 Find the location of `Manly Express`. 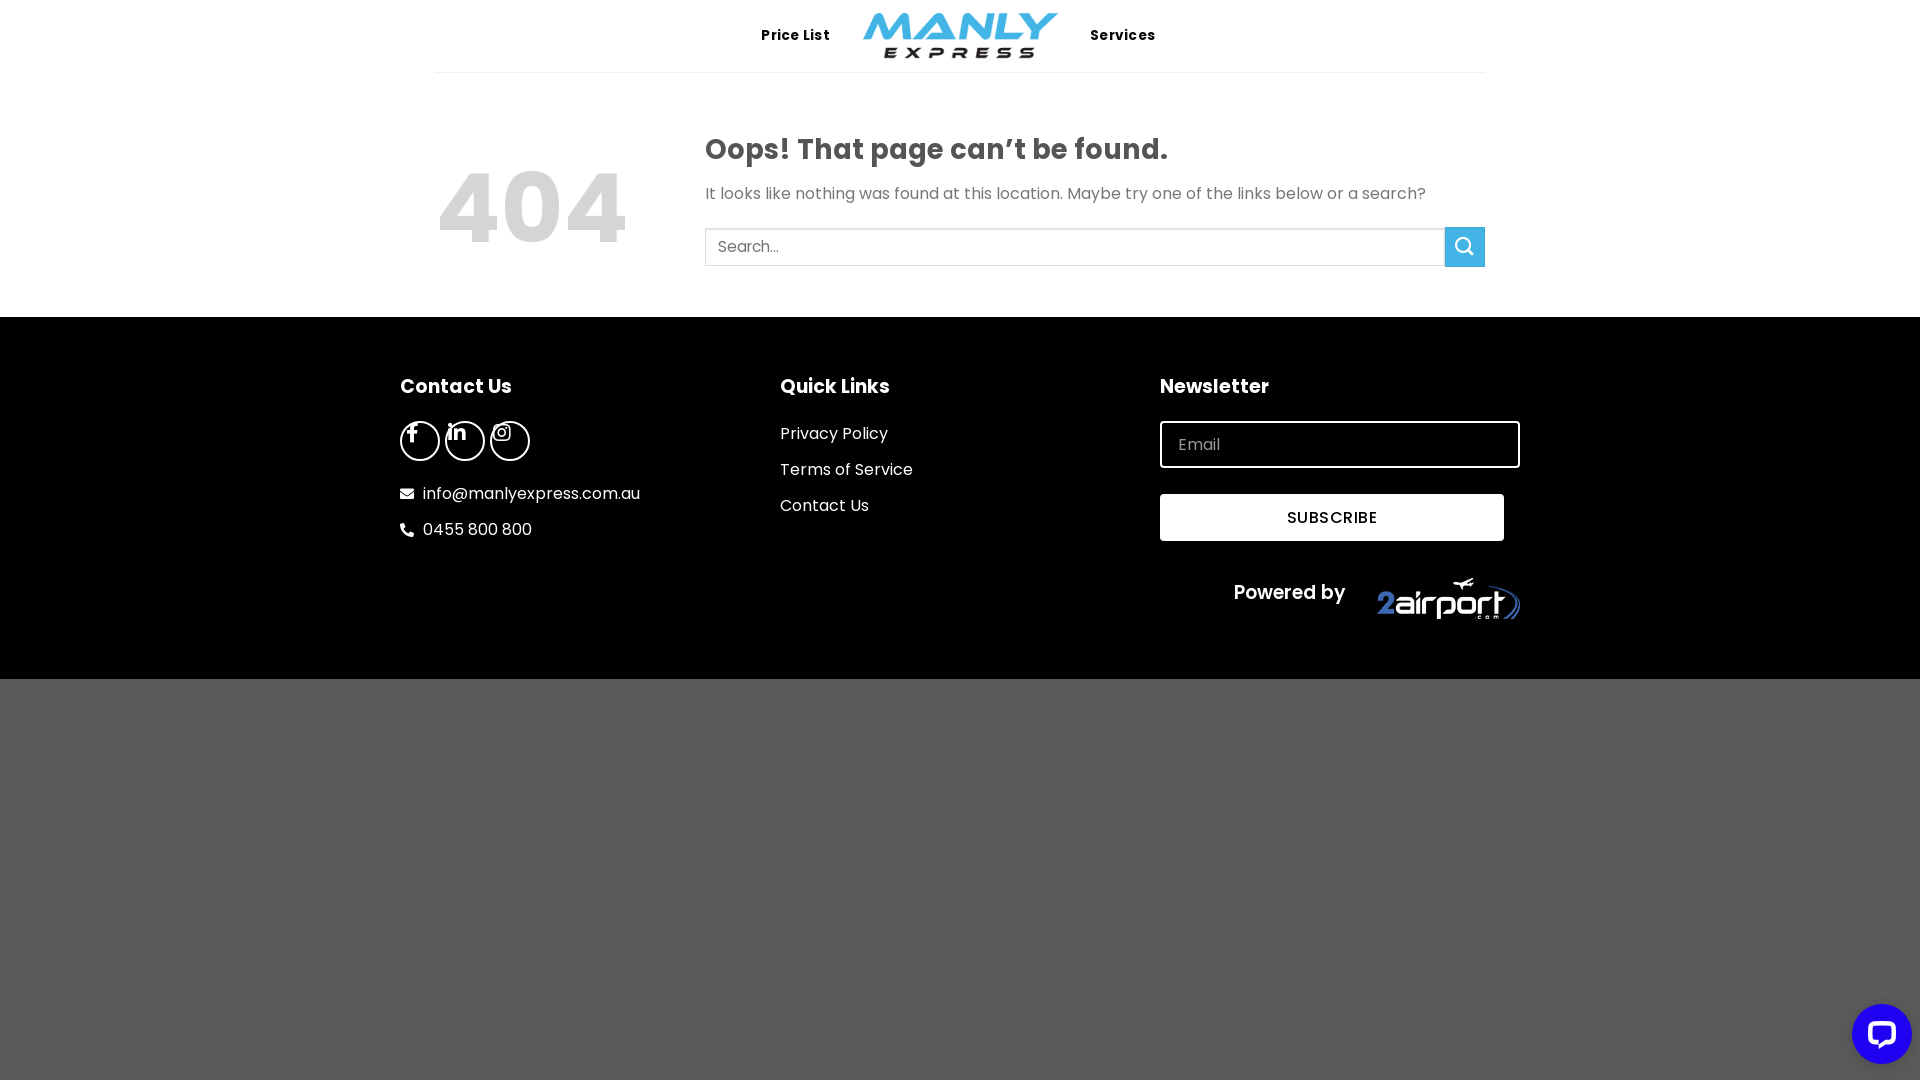

Manly Express is located at coordinates (960, 36).